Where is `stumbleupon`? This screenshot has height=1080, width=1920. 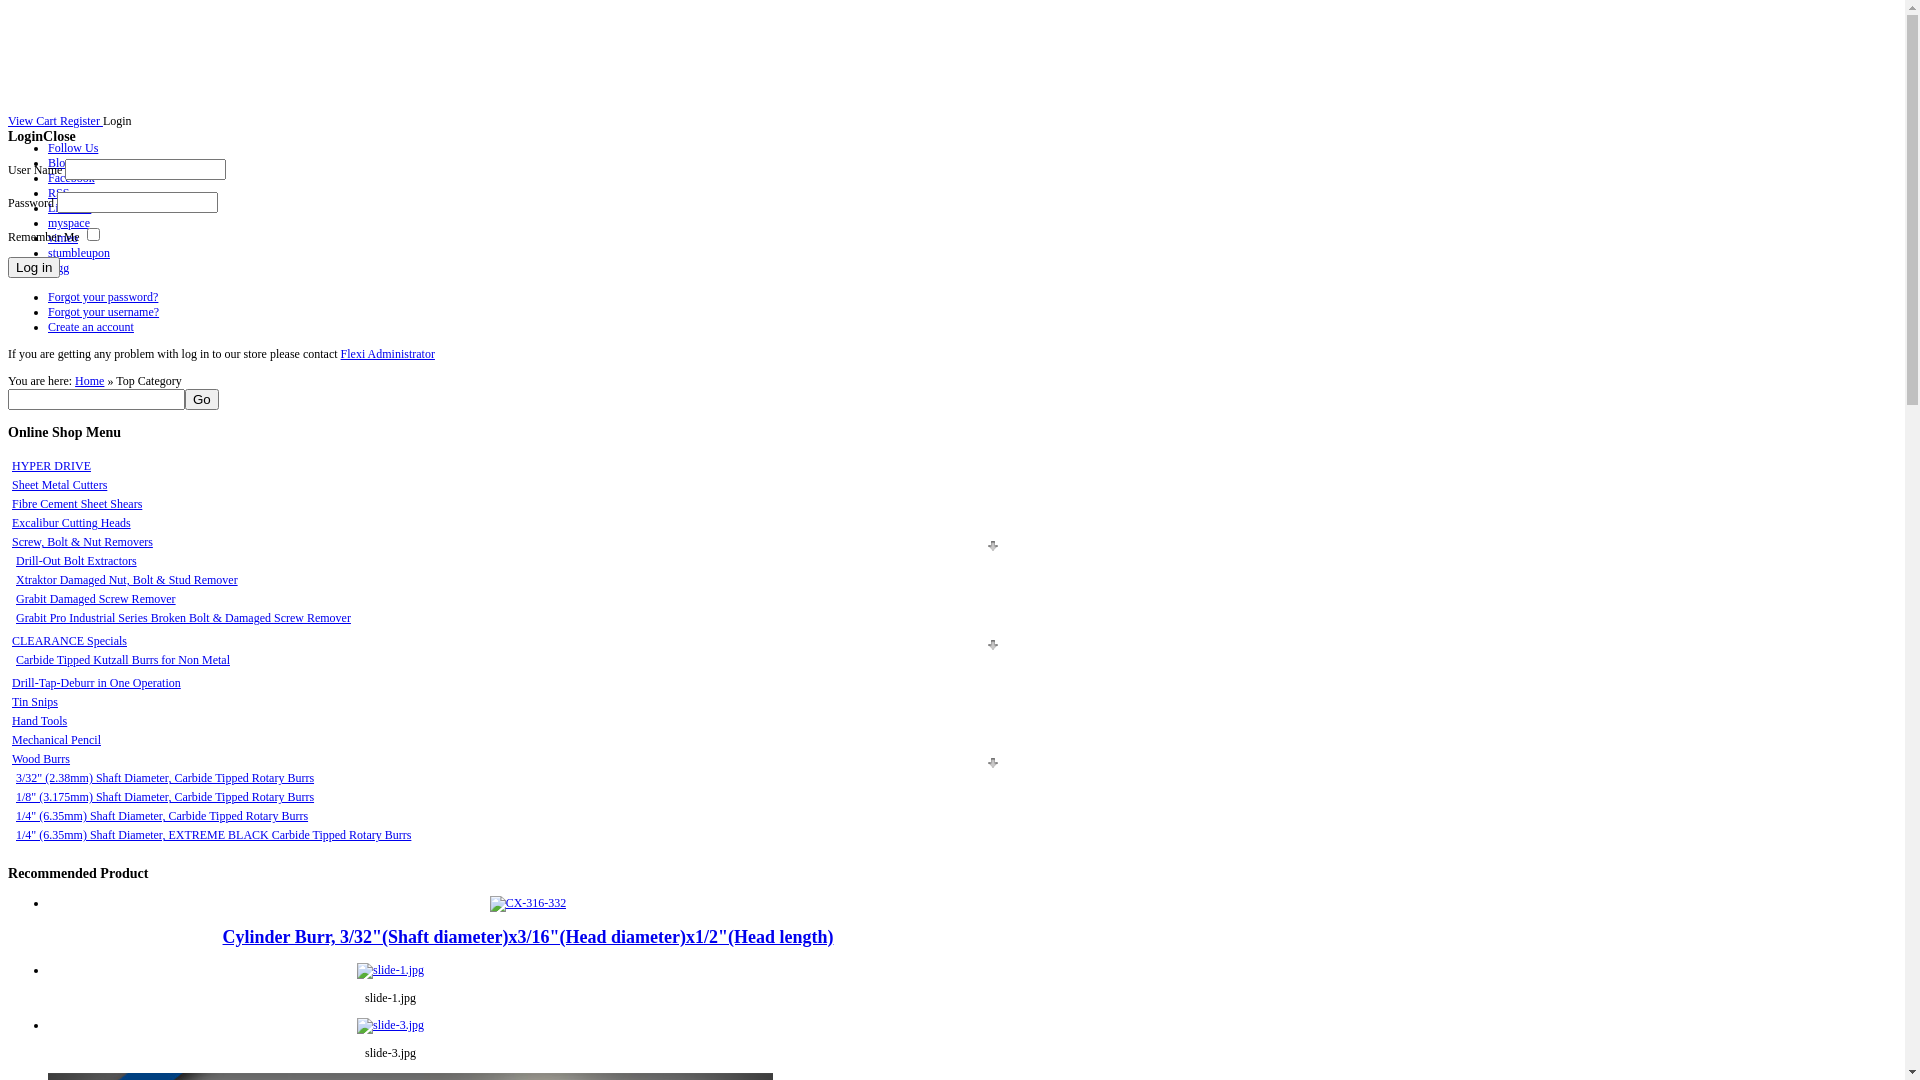
stumbleupon is located at coordinates (79, 253).